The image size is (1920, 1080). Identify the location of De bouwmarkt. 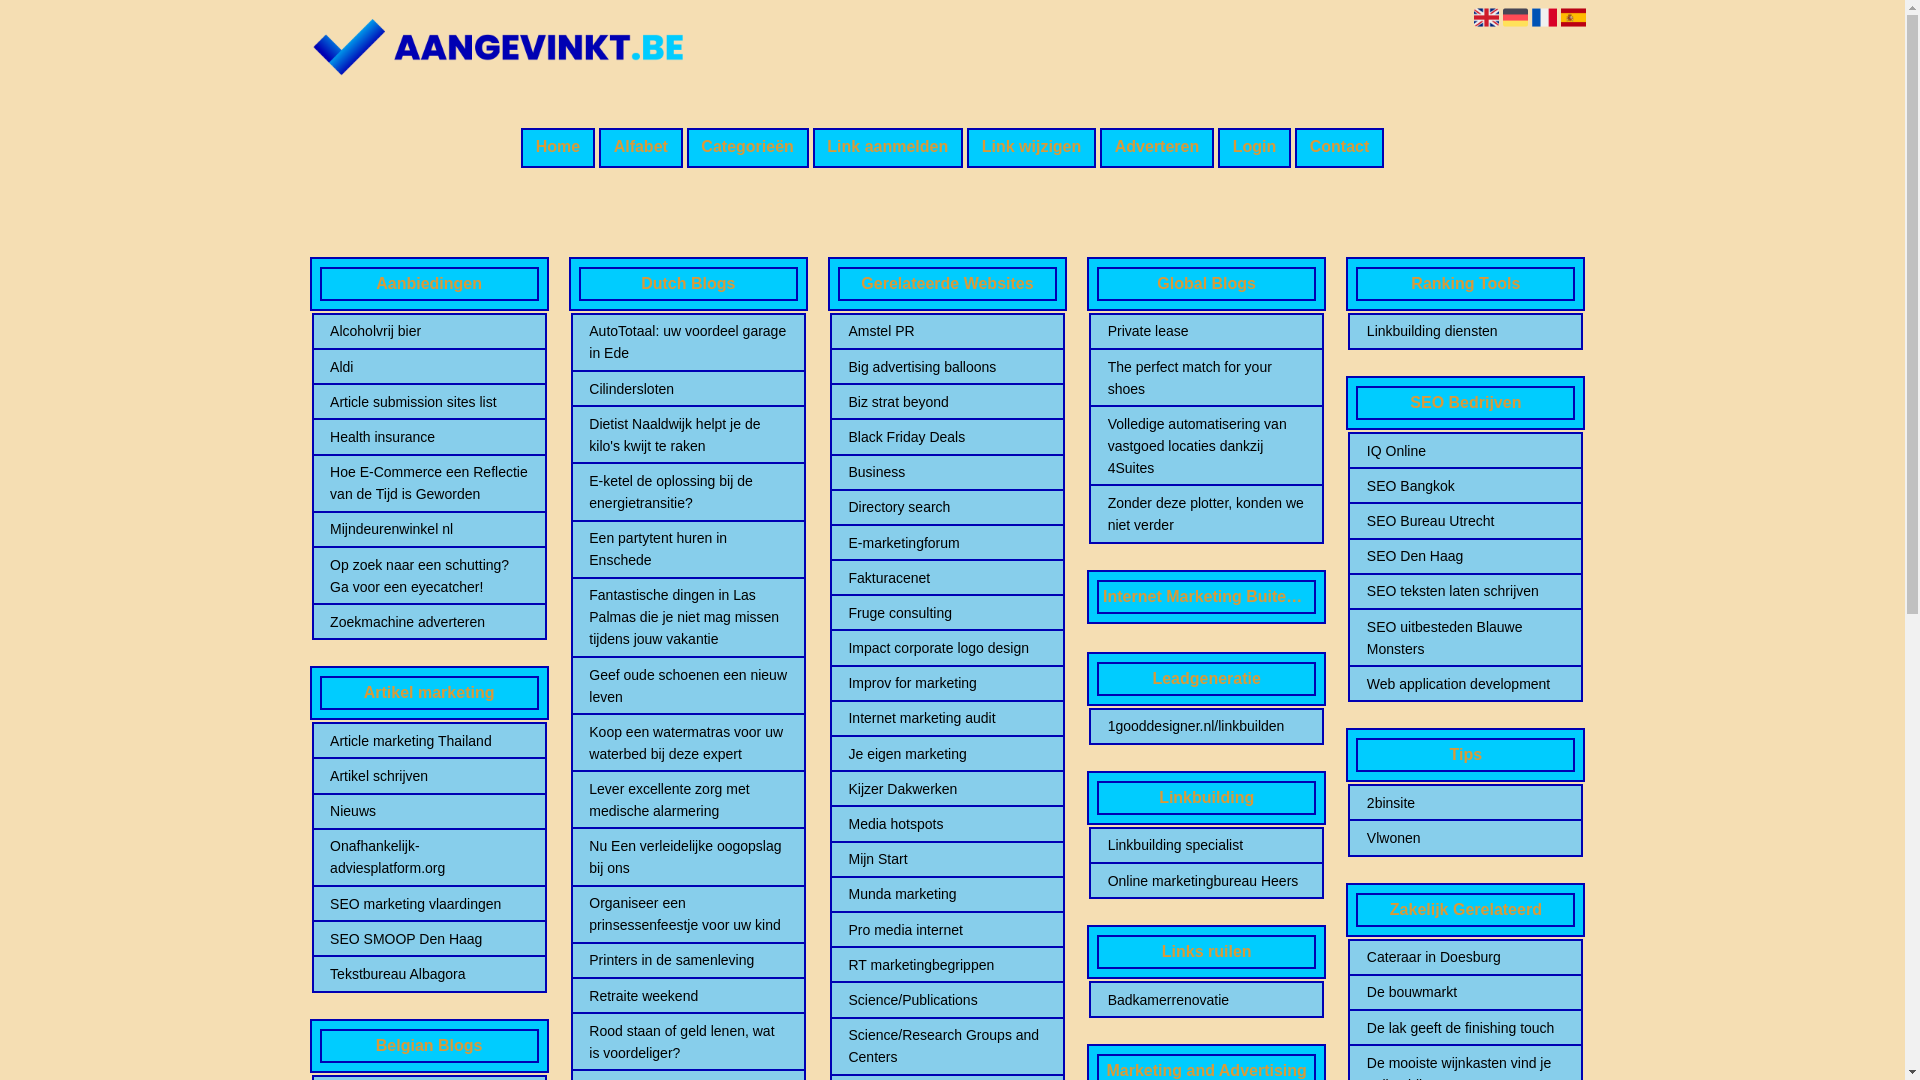
(1466, 992).